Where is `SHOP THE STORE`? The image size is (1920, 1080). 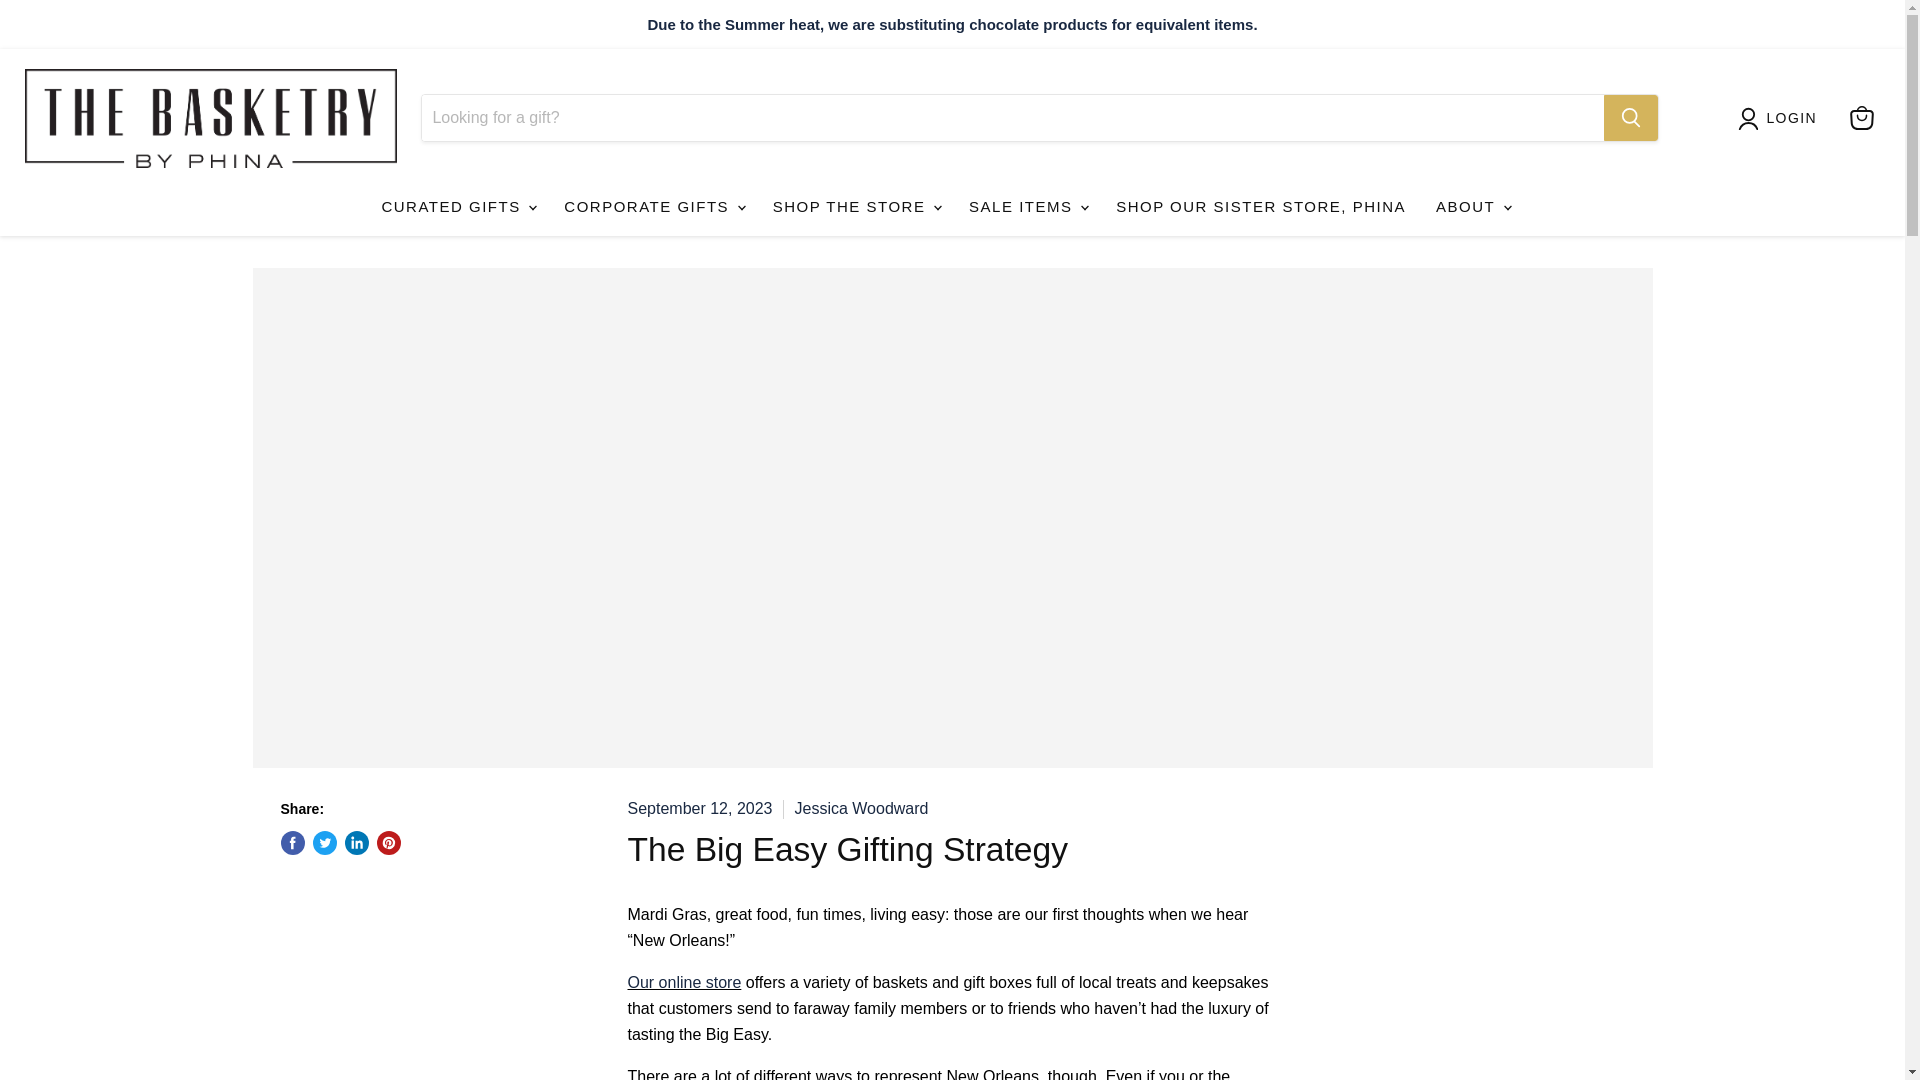 SHOP THE STORE is located at coordinates (856, 206).